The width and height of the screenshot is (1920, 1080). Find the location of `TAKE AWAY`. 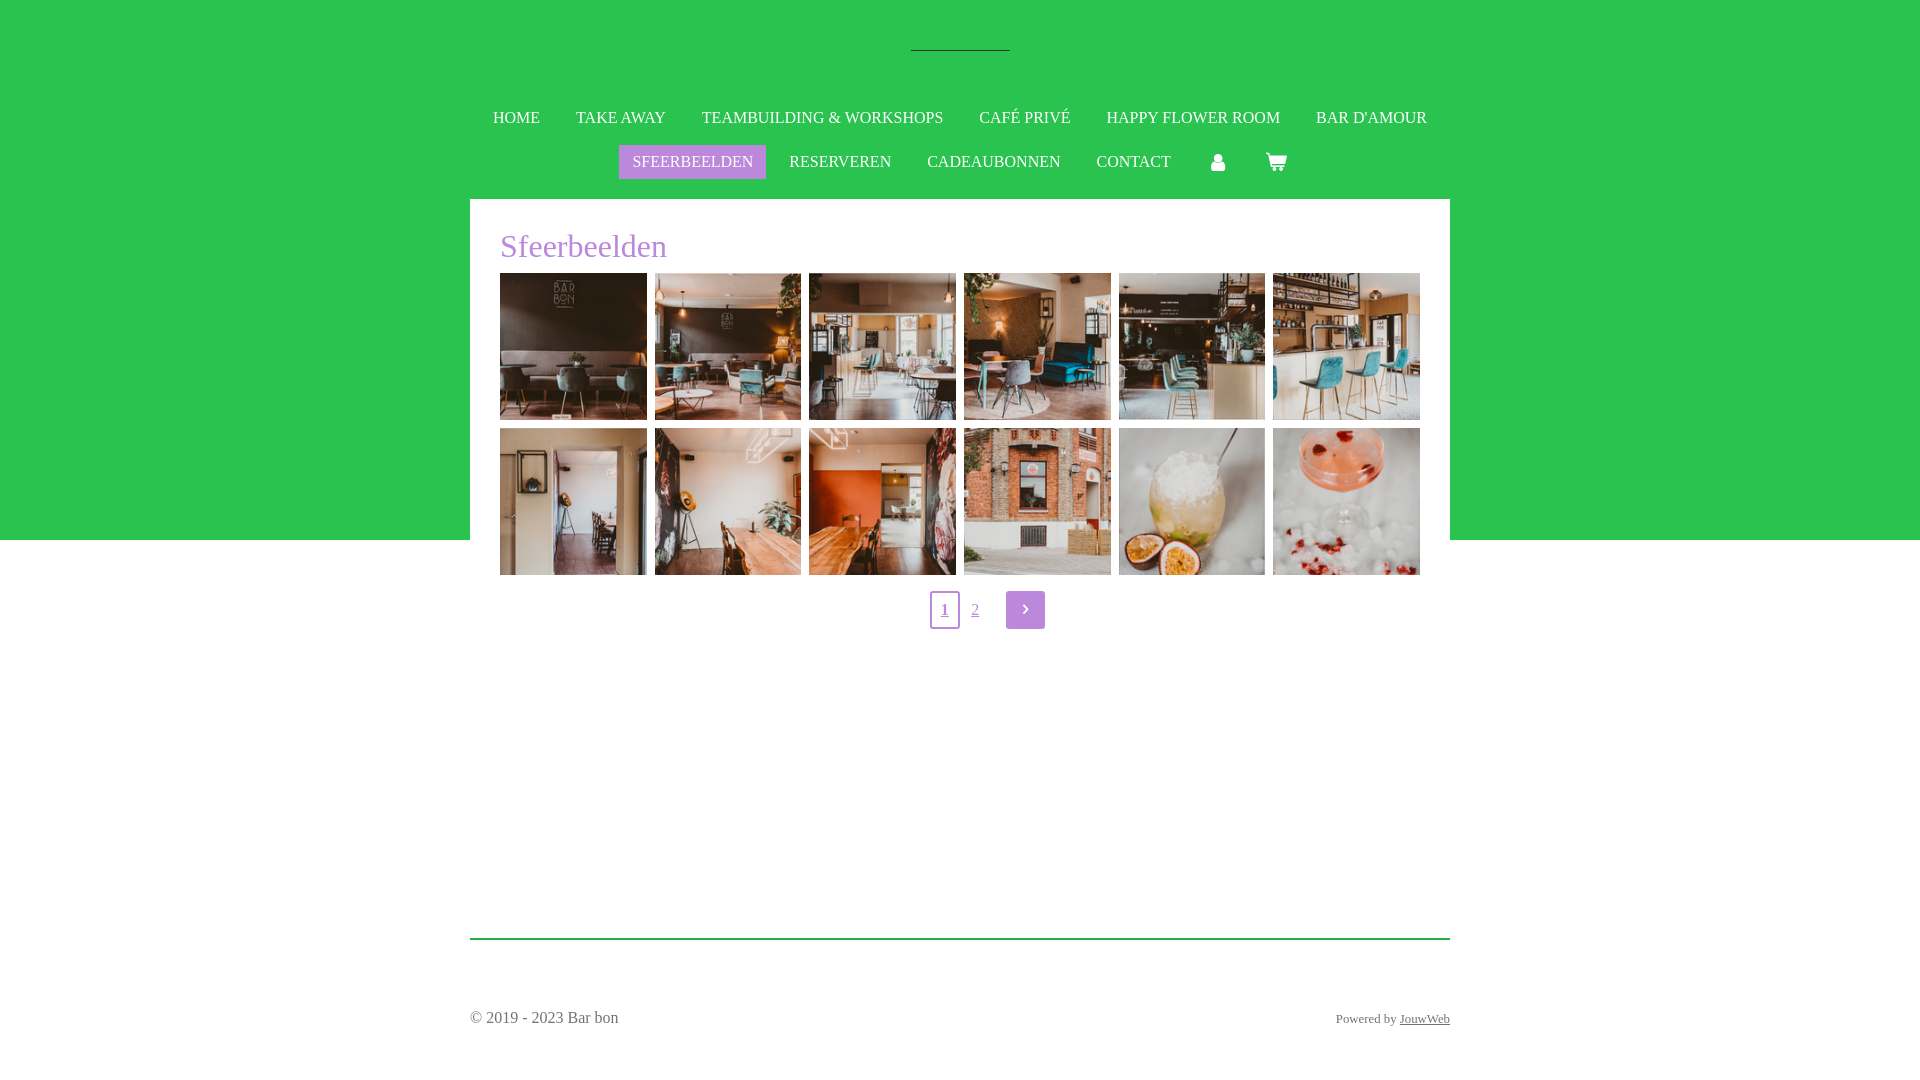

TAKE AWAY is located at coordinates (621, 118).